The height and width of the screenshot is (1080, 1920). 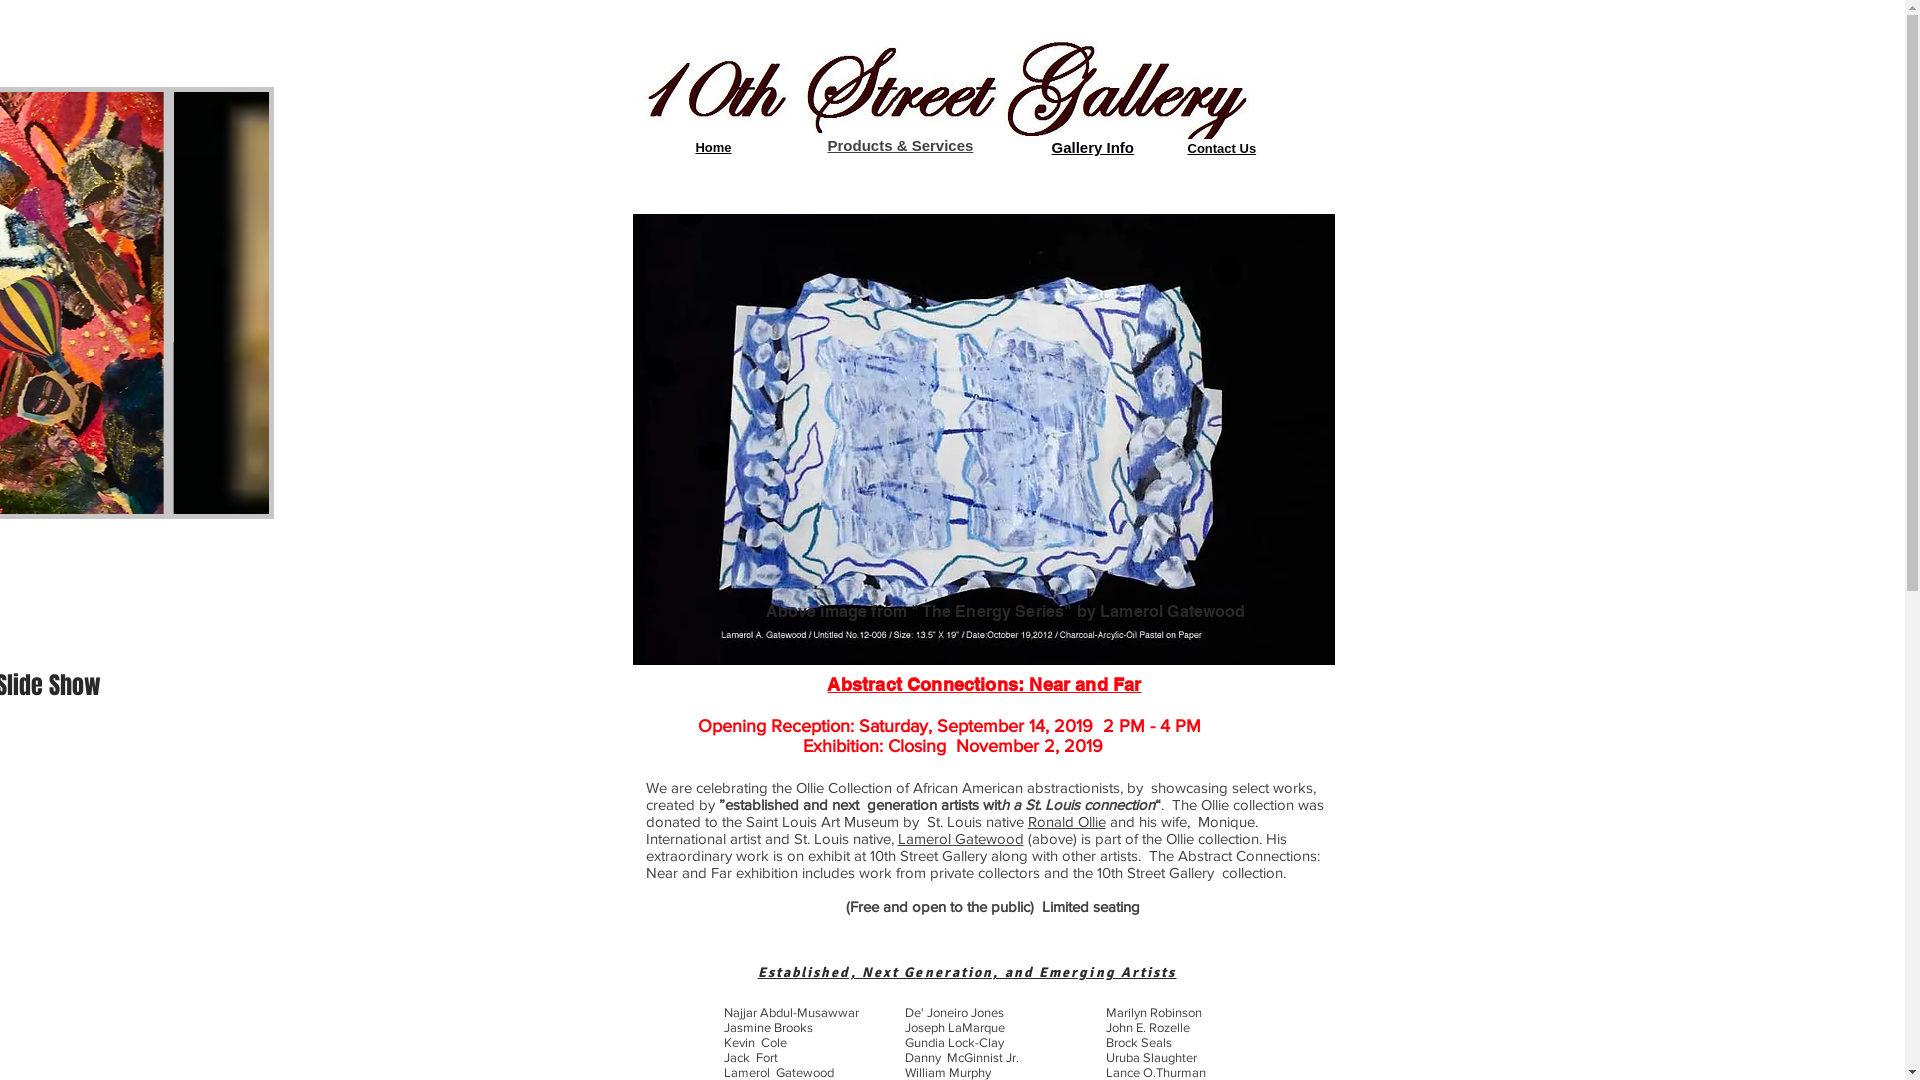 I want to click on Gallery Info, so click(x=1094, y=147).